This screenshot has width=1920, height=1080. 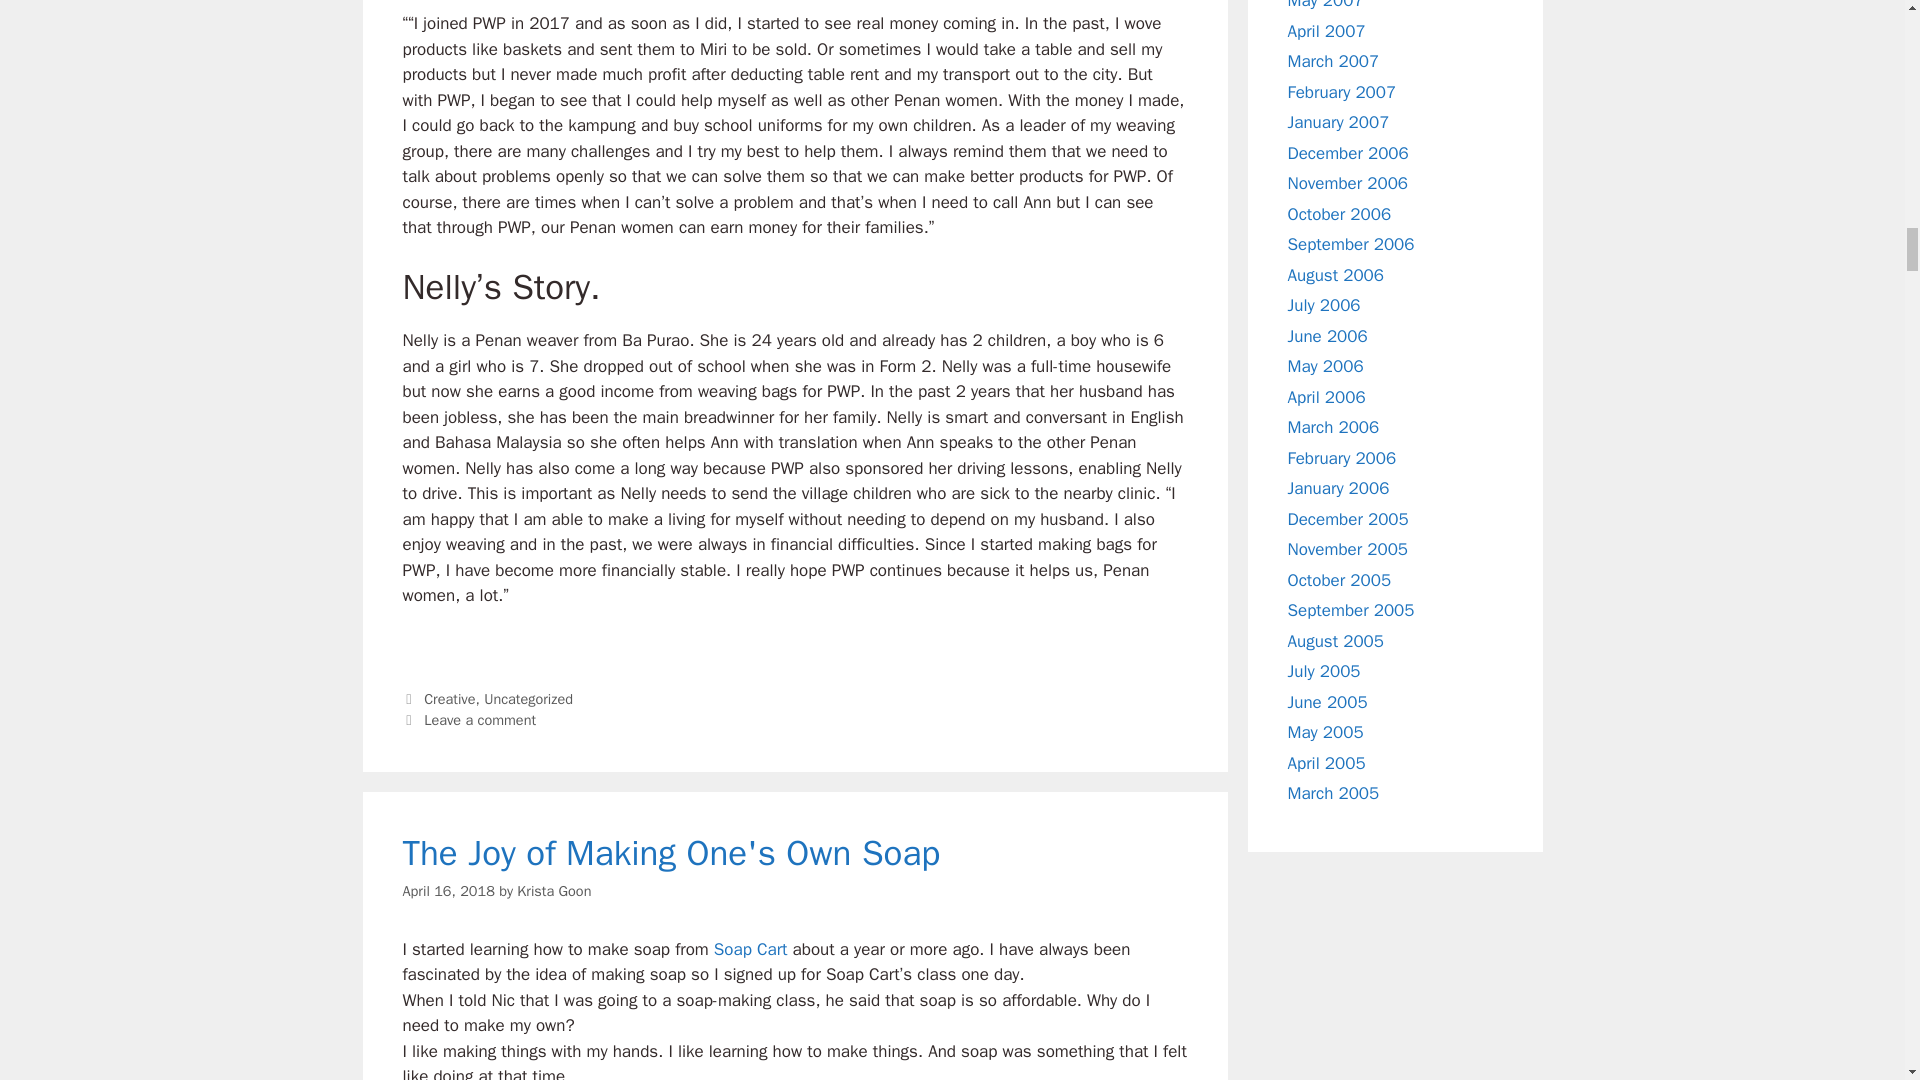 I want to click on The Joy of Making One's Own Soap, so click(x=670, y=852).